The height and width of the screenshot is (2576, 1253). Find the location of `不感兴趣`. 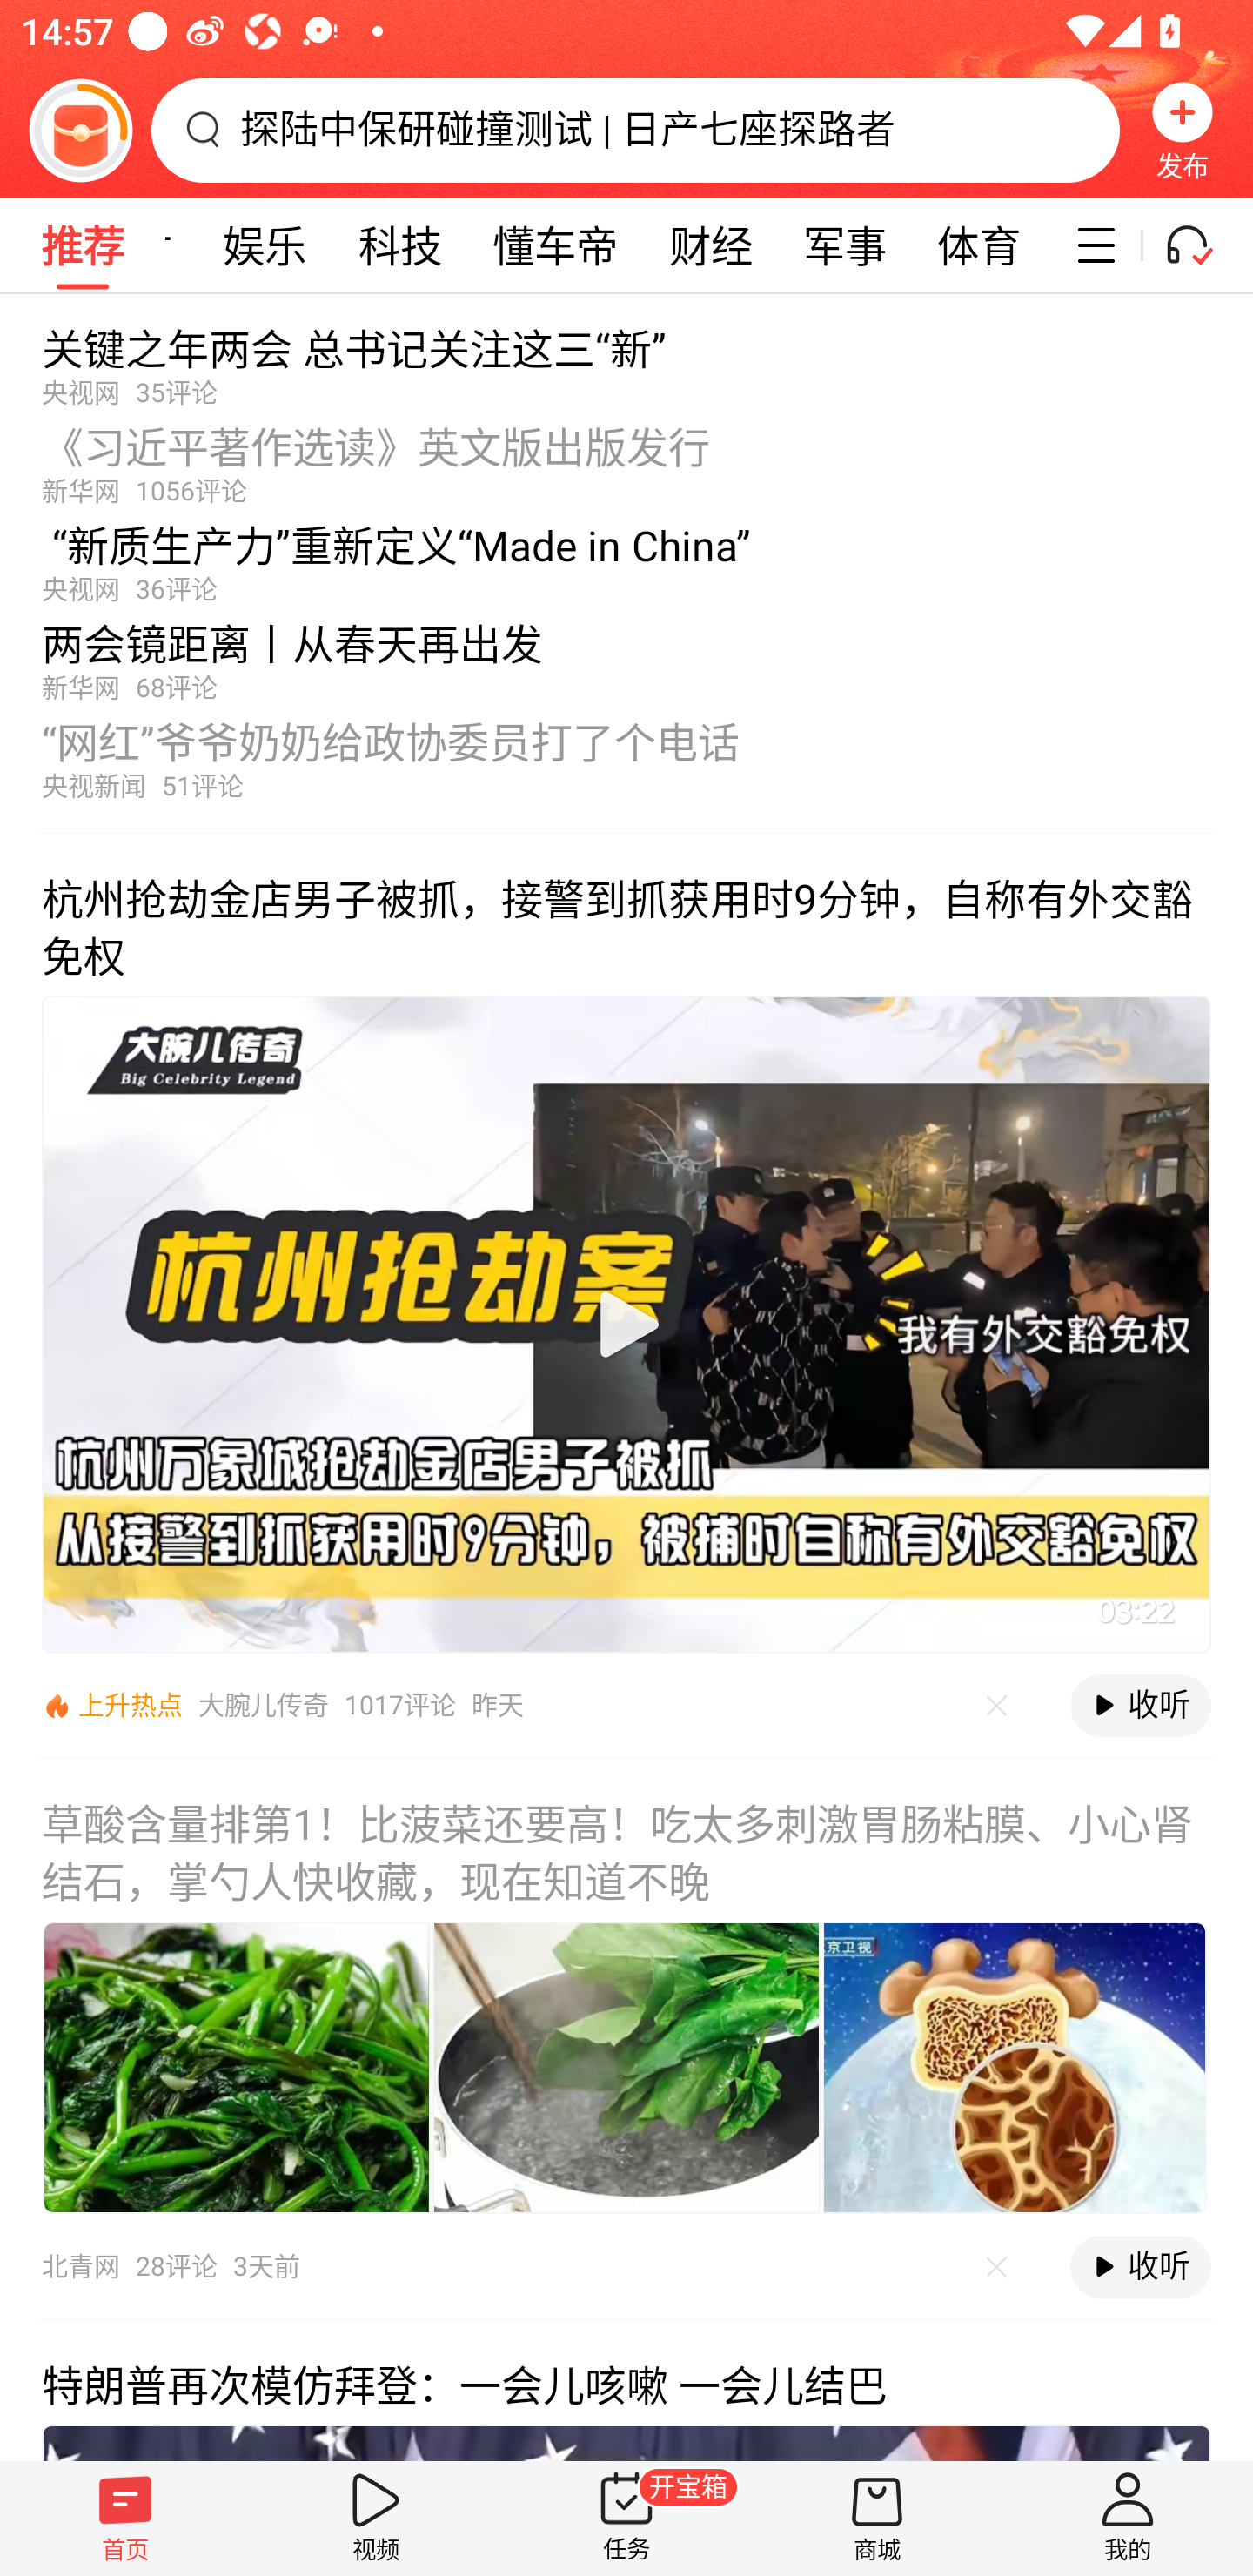

不感兴趣 is located at coordinates (997, 1705).